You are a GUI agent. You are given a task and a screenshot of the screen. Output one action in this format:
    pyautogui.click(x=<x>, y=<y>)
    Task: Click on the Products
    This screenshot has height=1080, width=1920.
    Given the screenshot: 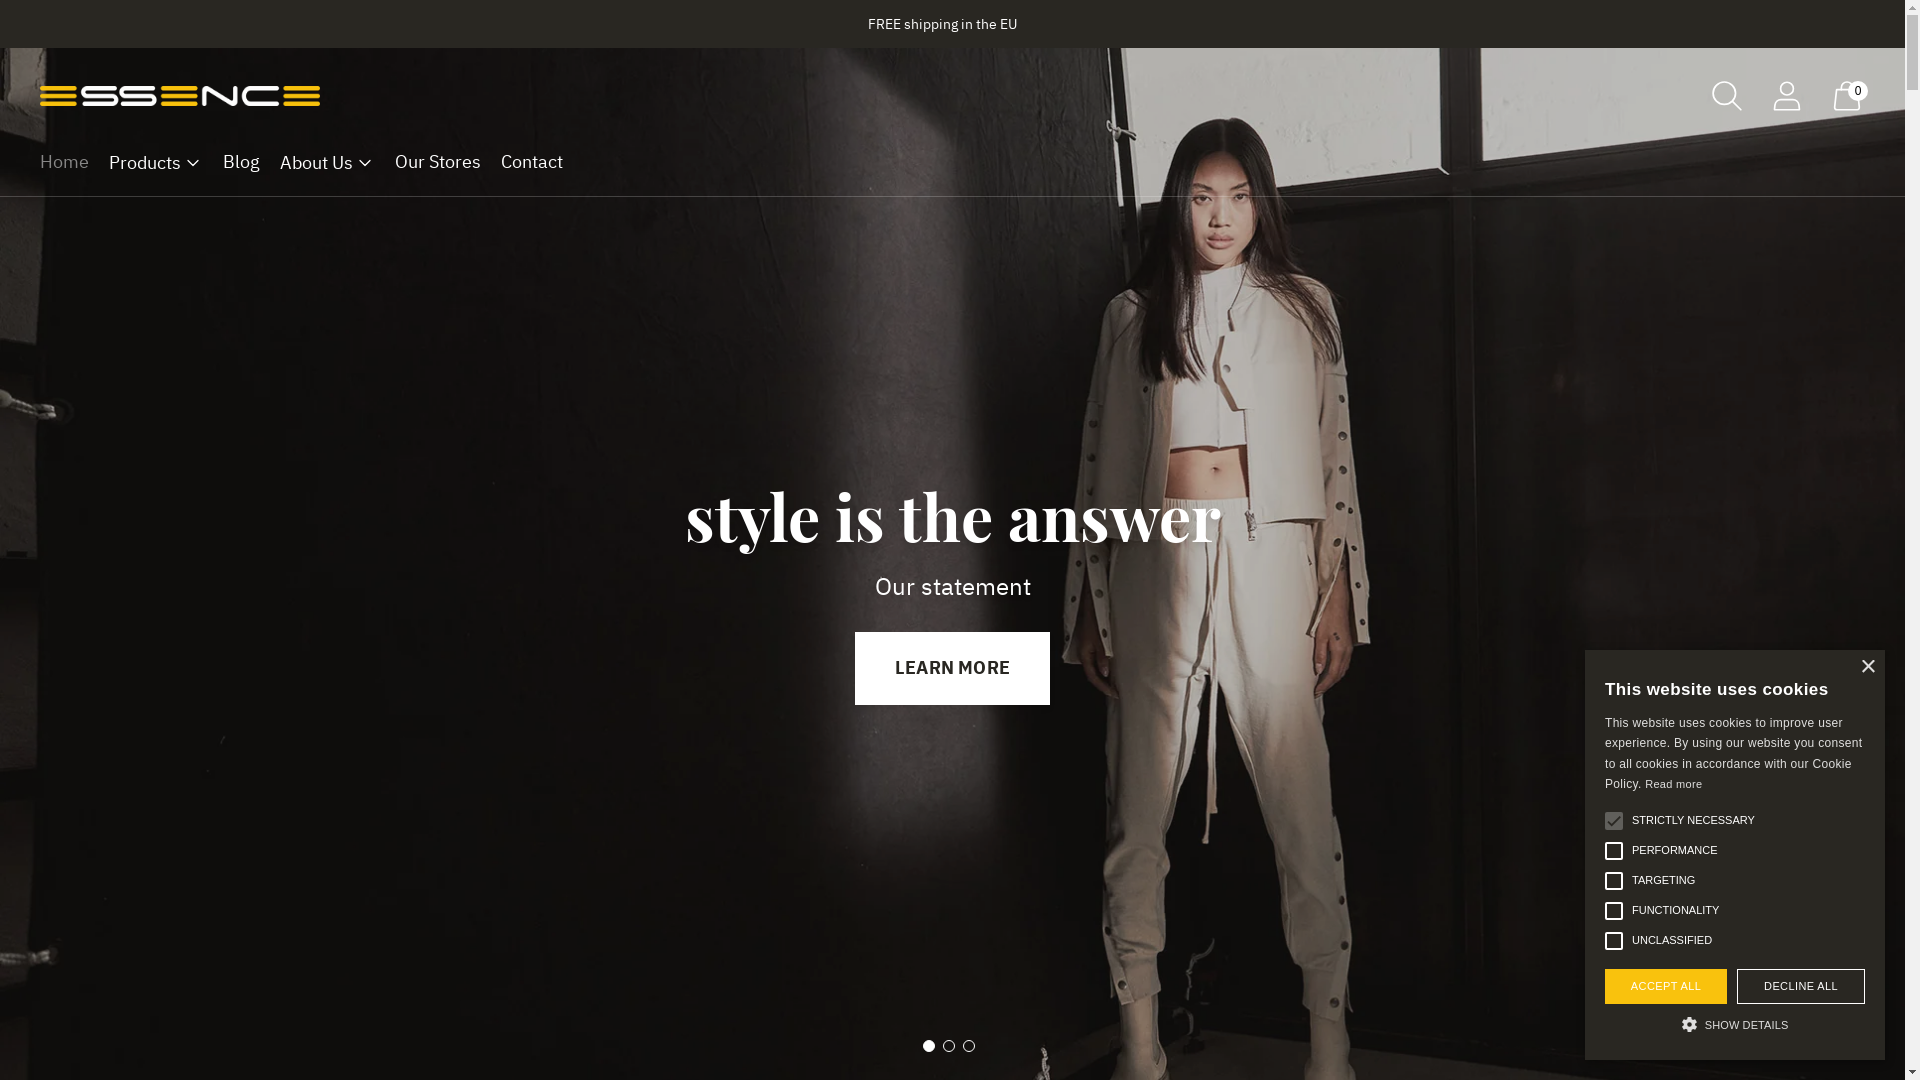 What is the action you would take?
    pyautogui.click(x=156, y=162)
    